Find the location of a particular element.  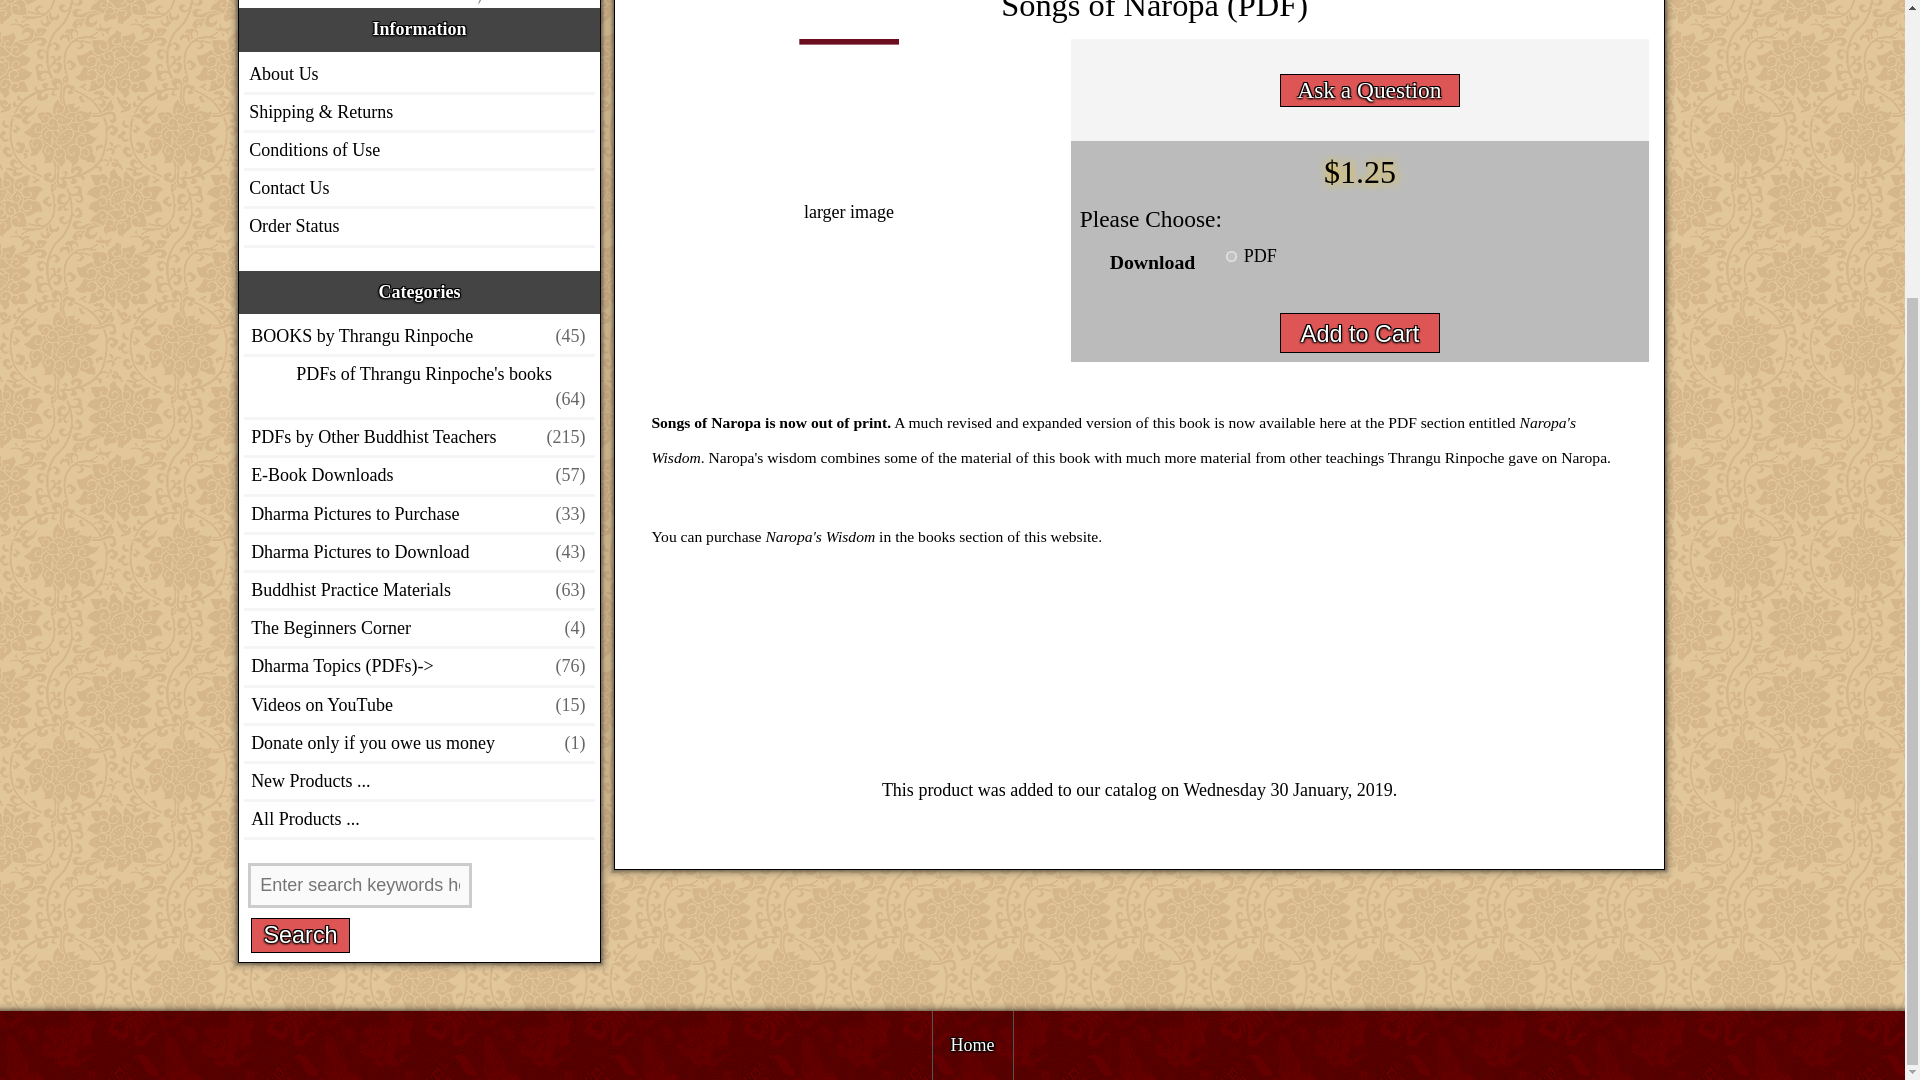

Contact Us is located at coordinates (288, 188).